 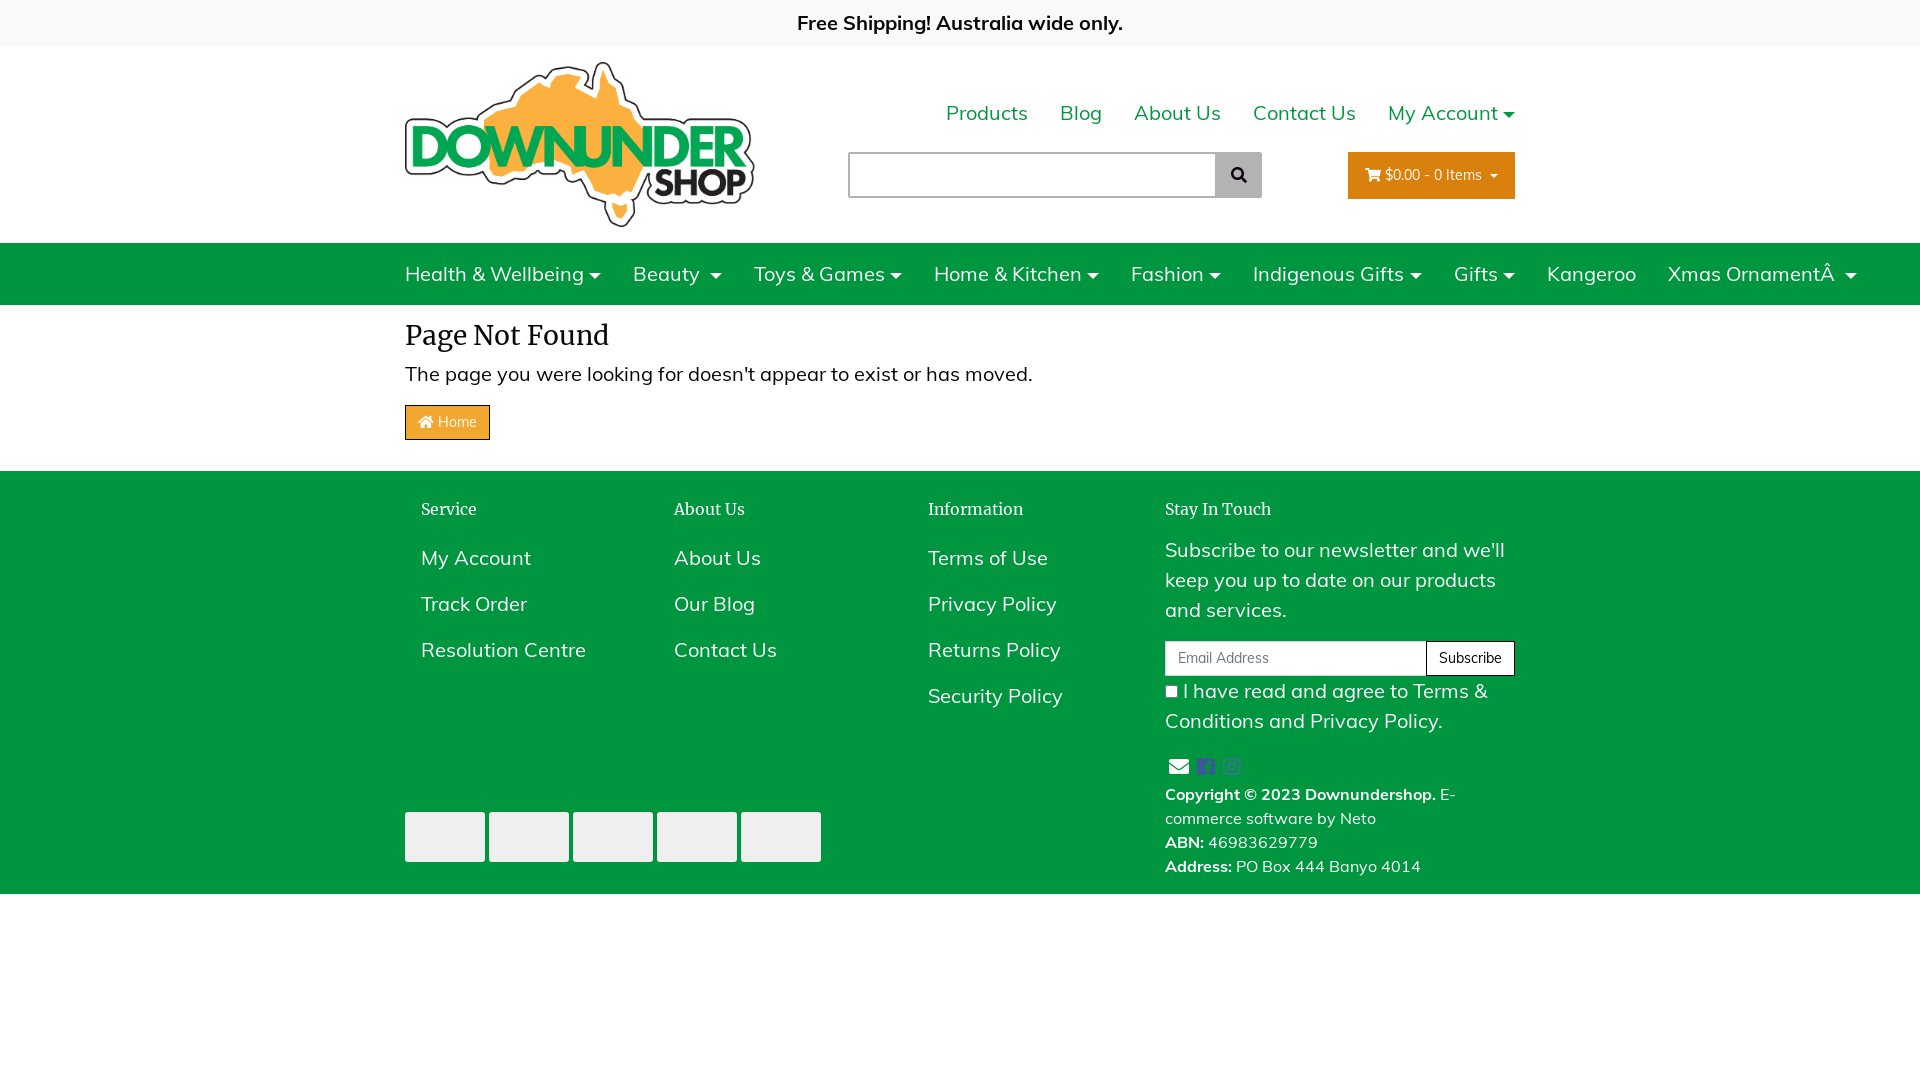 What do you see at coordinates (1081, 113) in the screenshot?
I see `Blog` at bounding box center [1081, 113].